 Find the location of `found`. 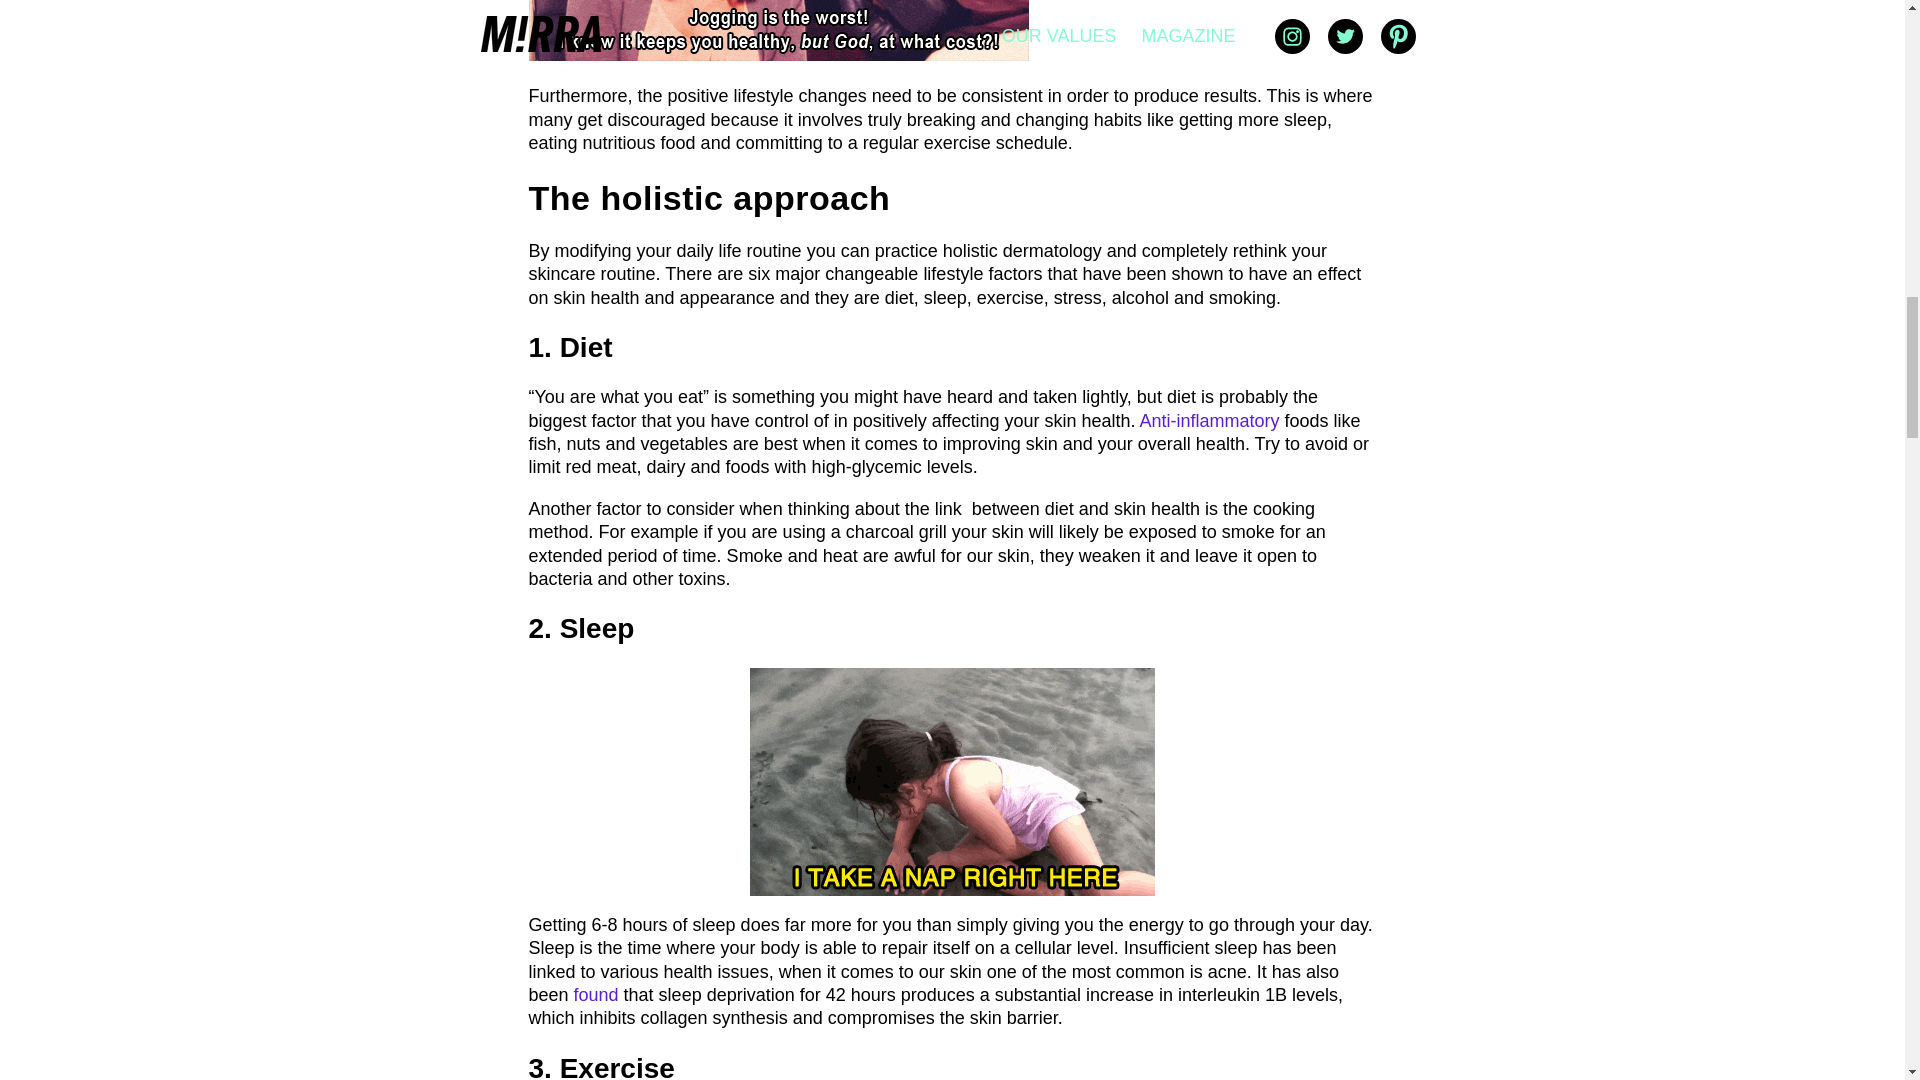

found is located at coordinates (596, 994).